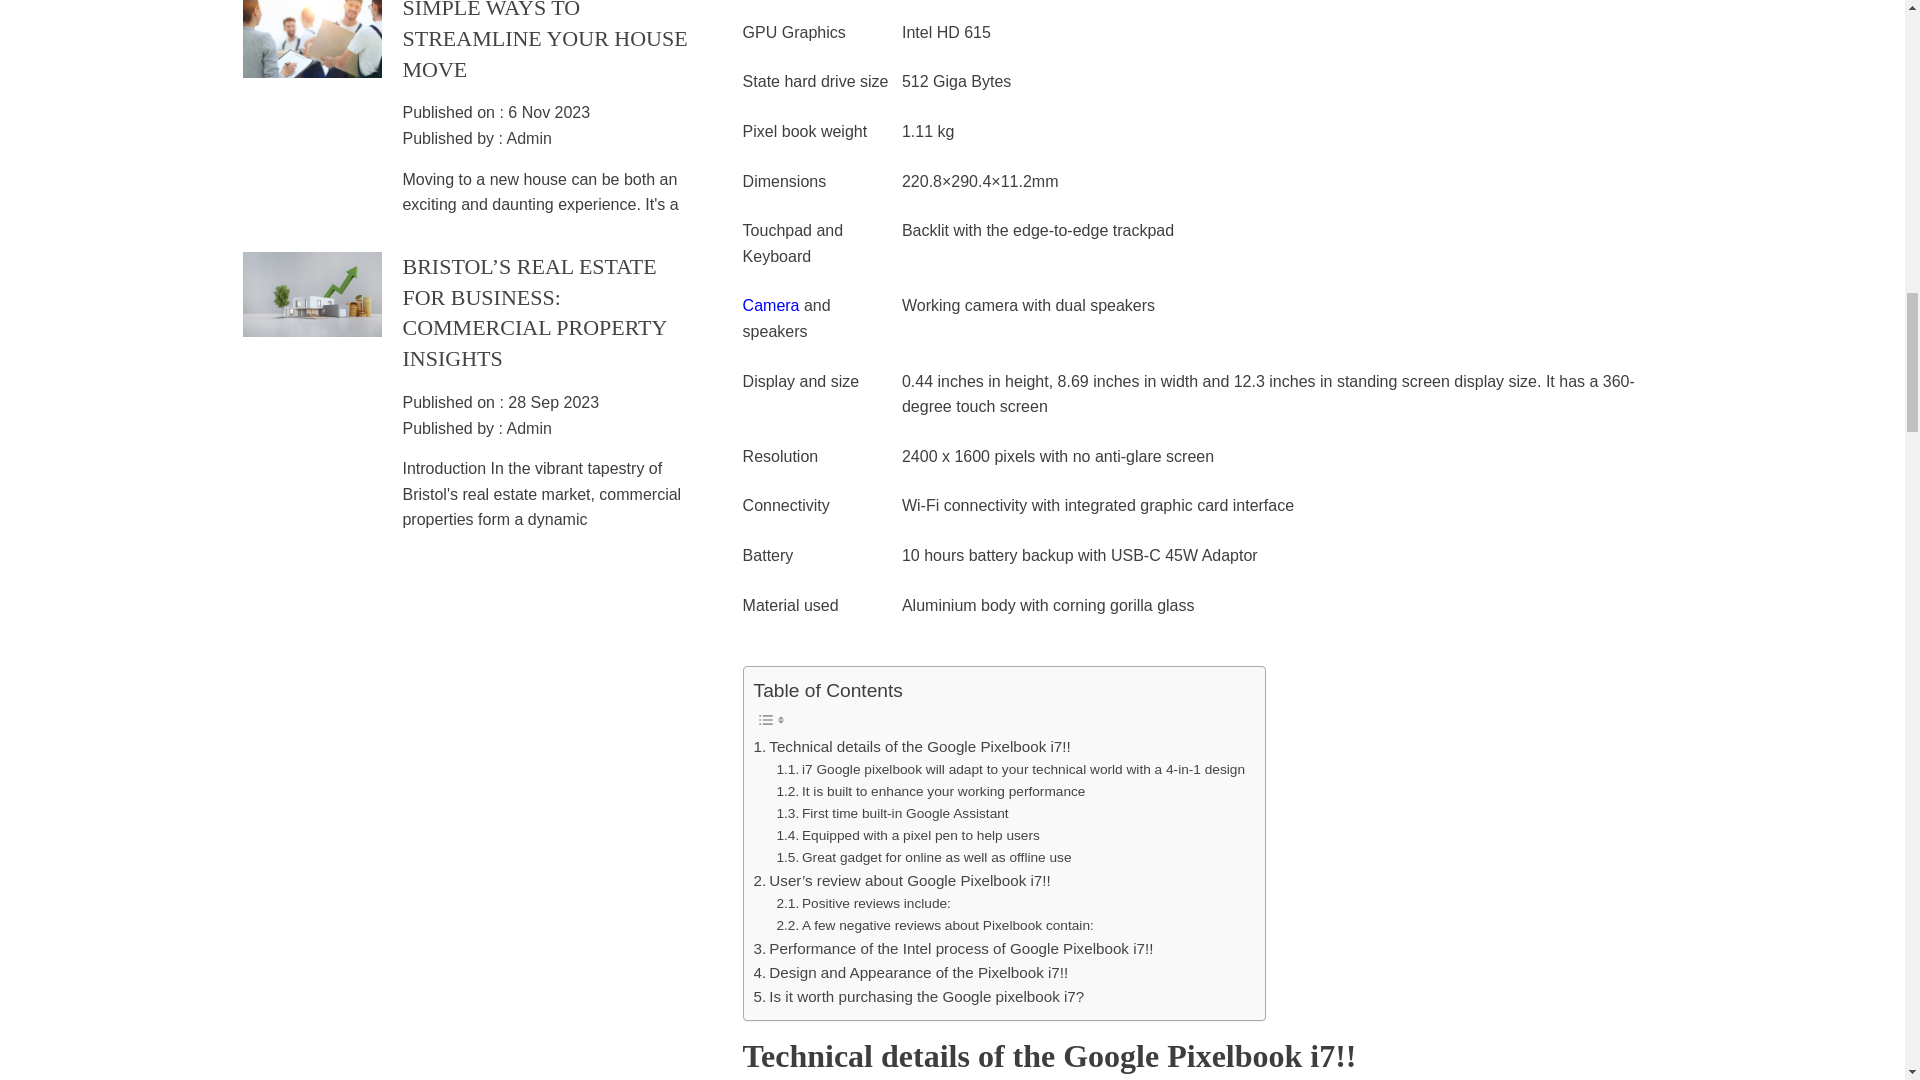 The width and height of the screenshot is (1920, 1080). Describe the element at coordinates (912, 972) in the screenshot. I see `Design and Appearance of the Pixelbook i7!!` at that location.